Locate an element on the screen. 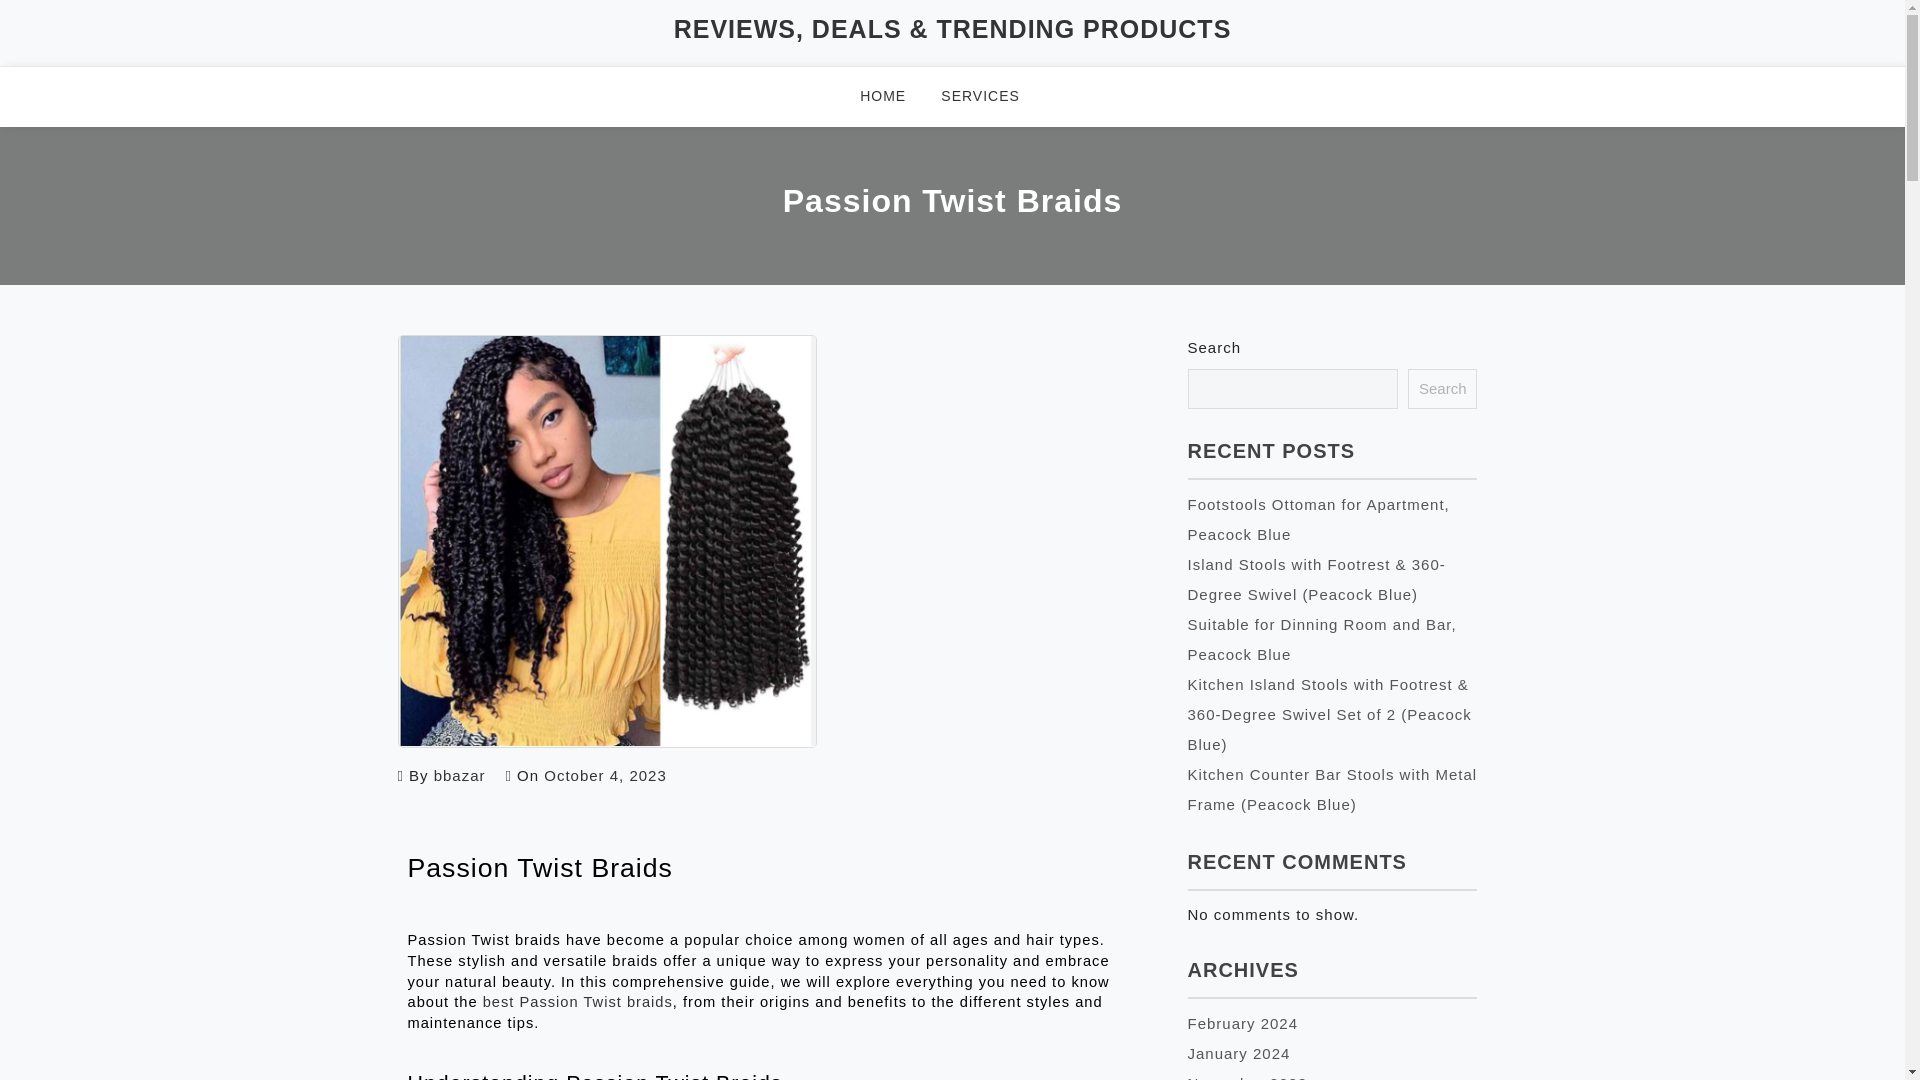 This screenshot has height=1080, width=1920. Suitable for Dinning Room and Bar, Peacock Blue is located at coordinates (1322, 639).